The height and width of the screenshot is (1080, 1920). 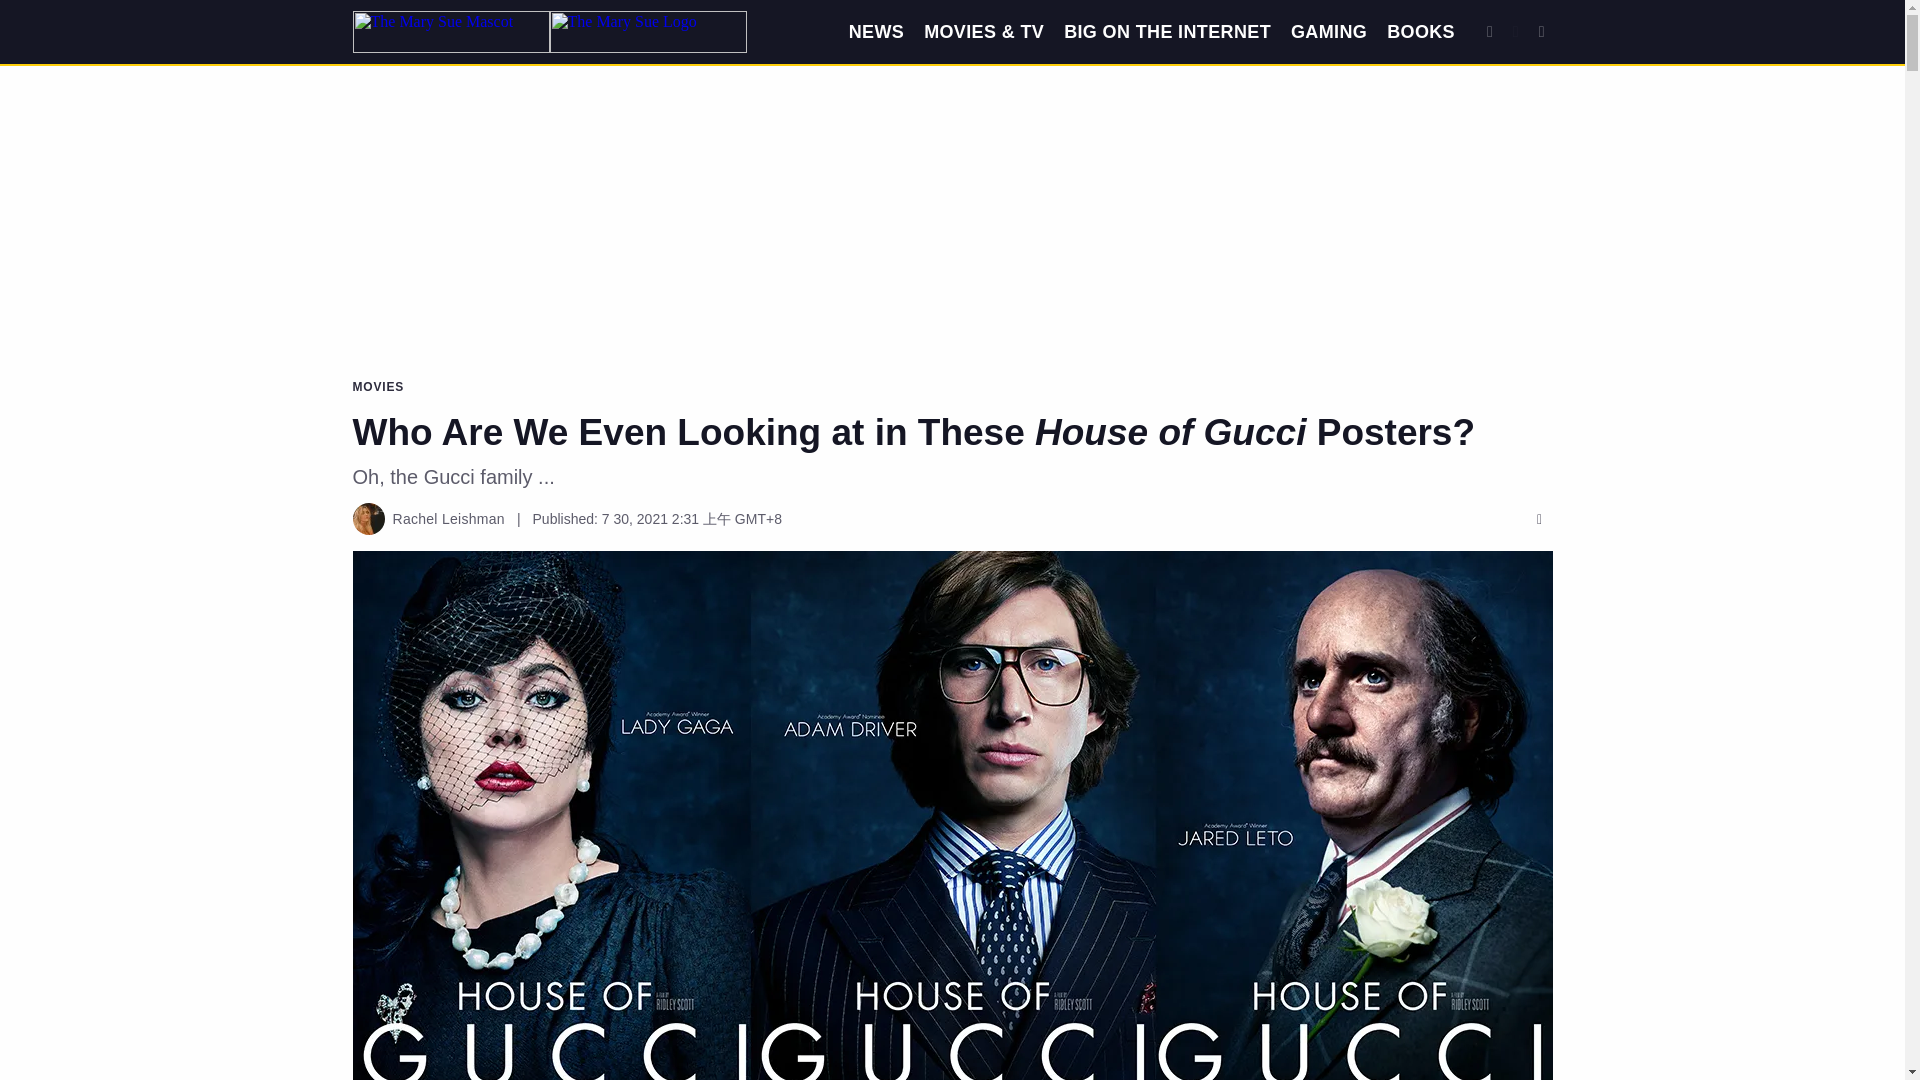 I want to click on Search, so click(x=1490, y=32).